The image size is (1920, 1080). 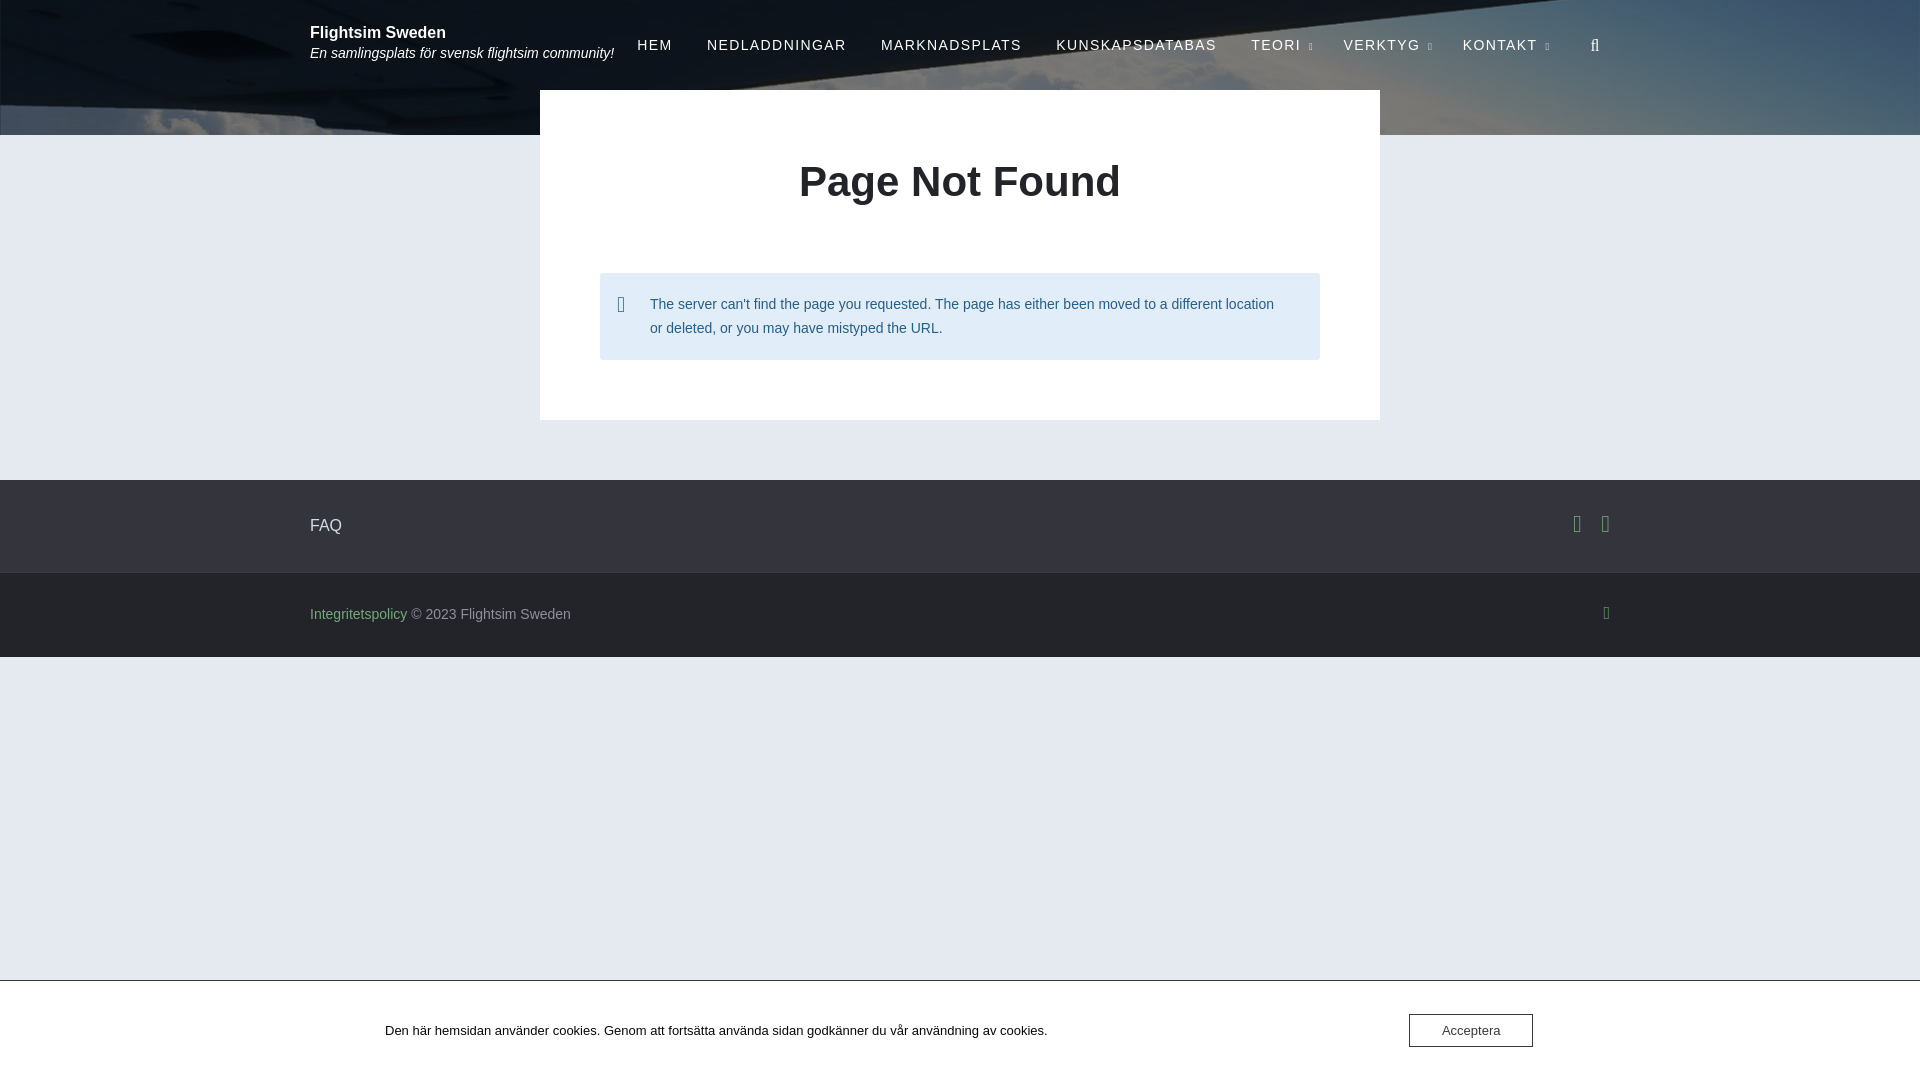 I want to click on Social Media Links, so click(x=1574, y=523).